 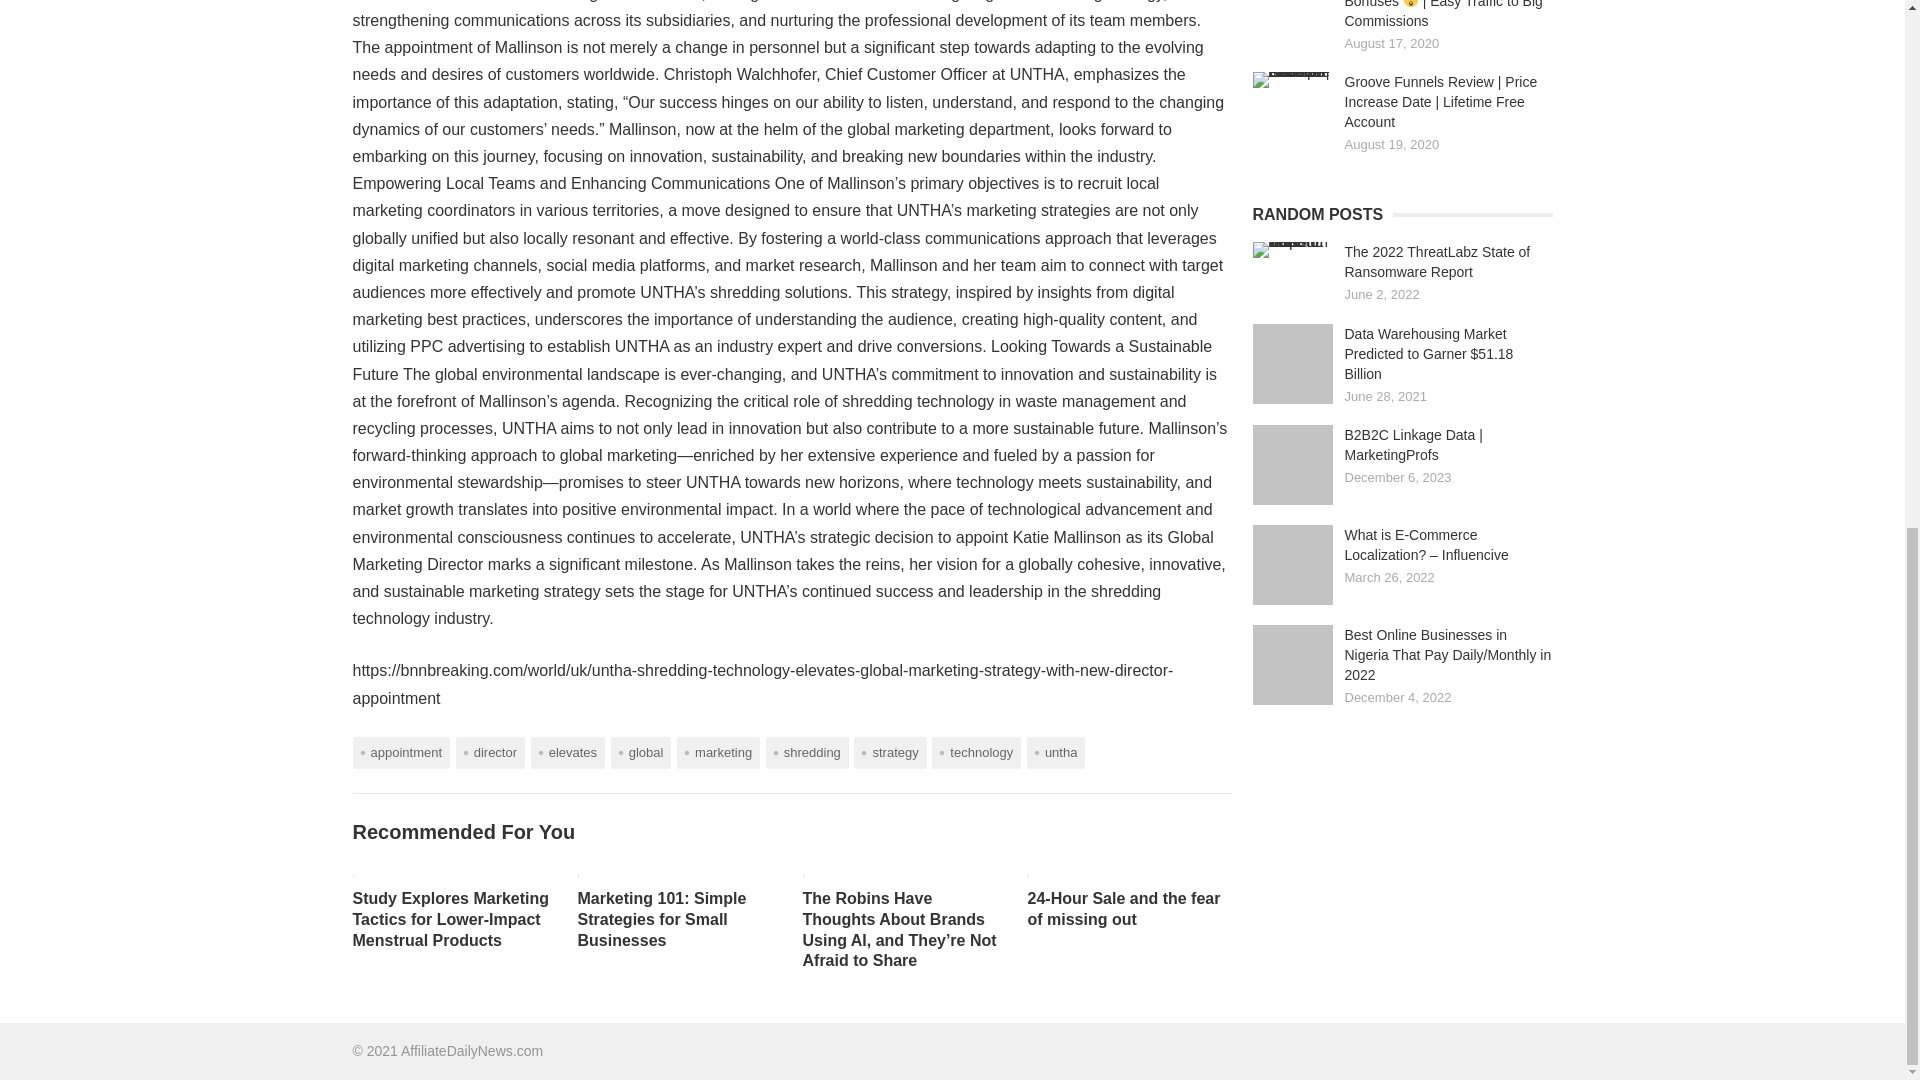 What do you see at coordinates (490, 752) in the screenshot?
I see `director` at bounding box center [490, 752].